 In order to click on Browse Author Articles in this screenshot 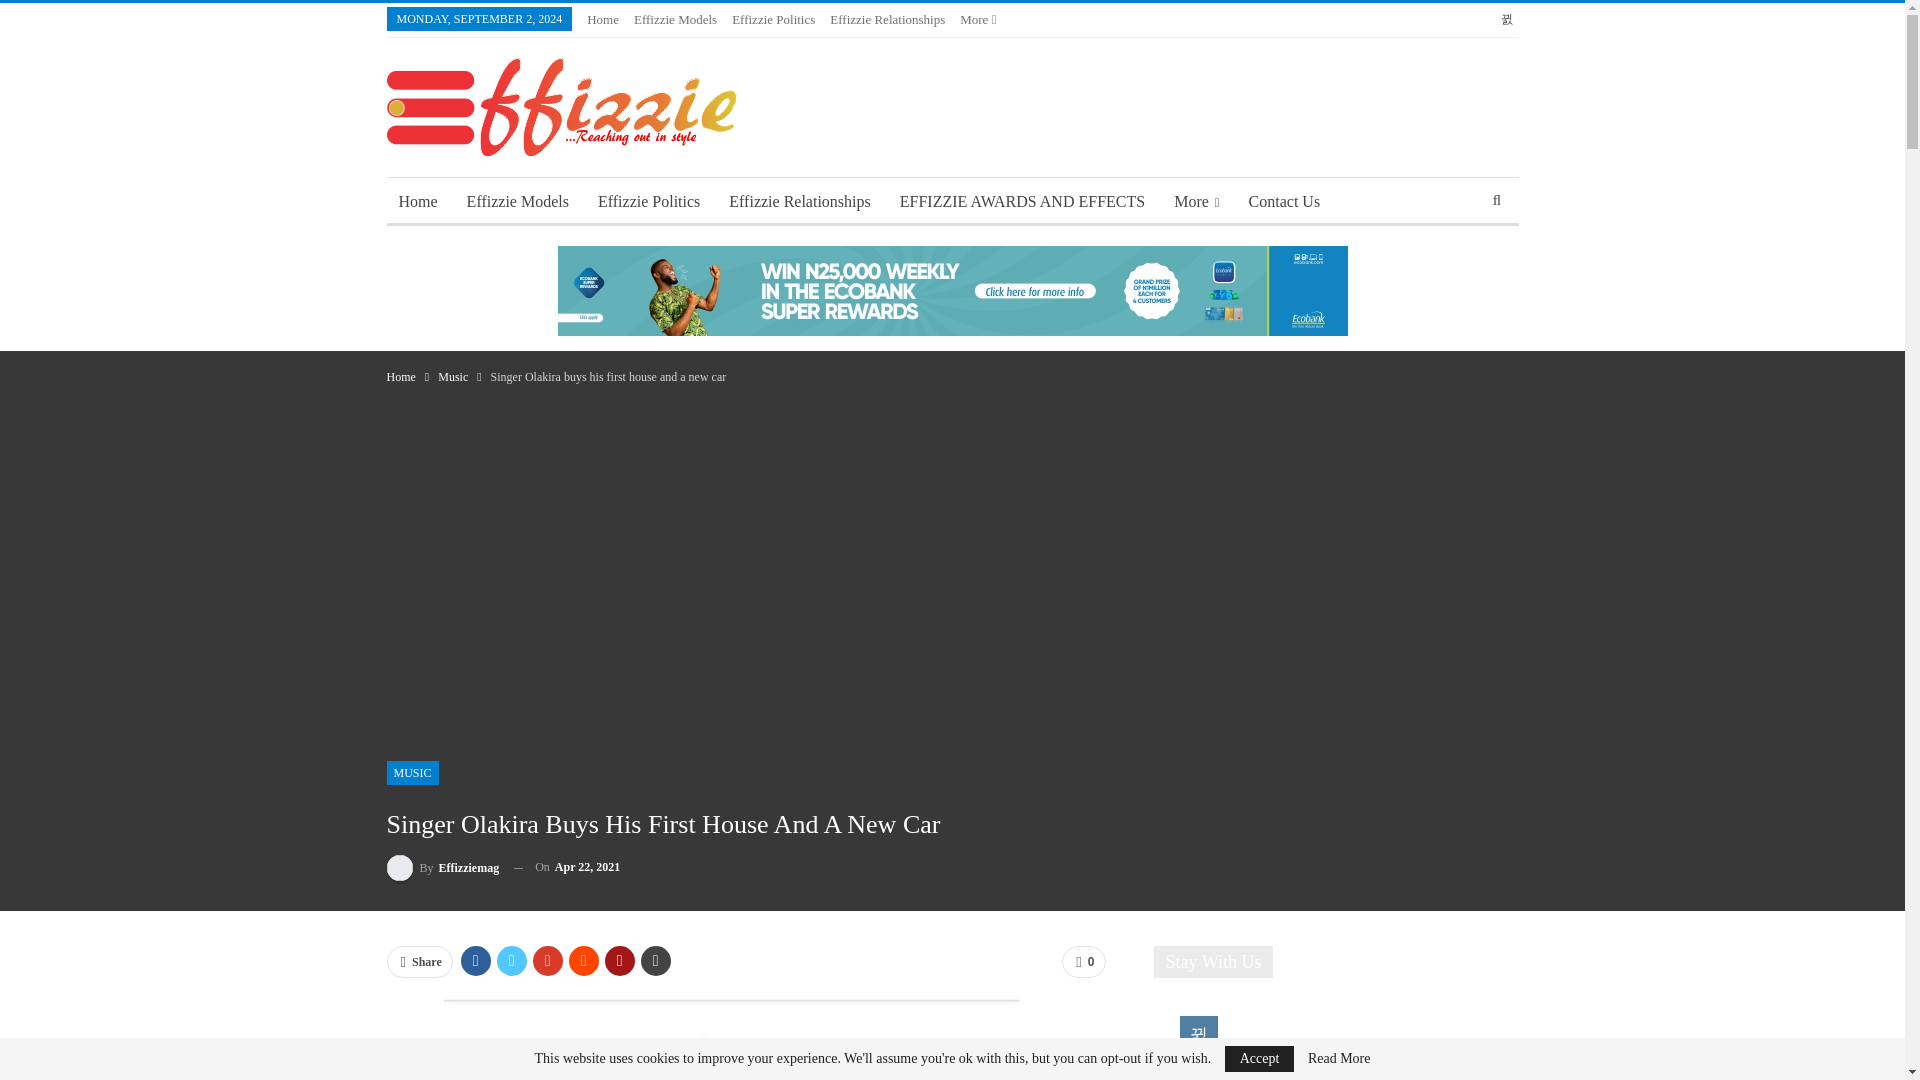, I will do `click(442, 868)`.